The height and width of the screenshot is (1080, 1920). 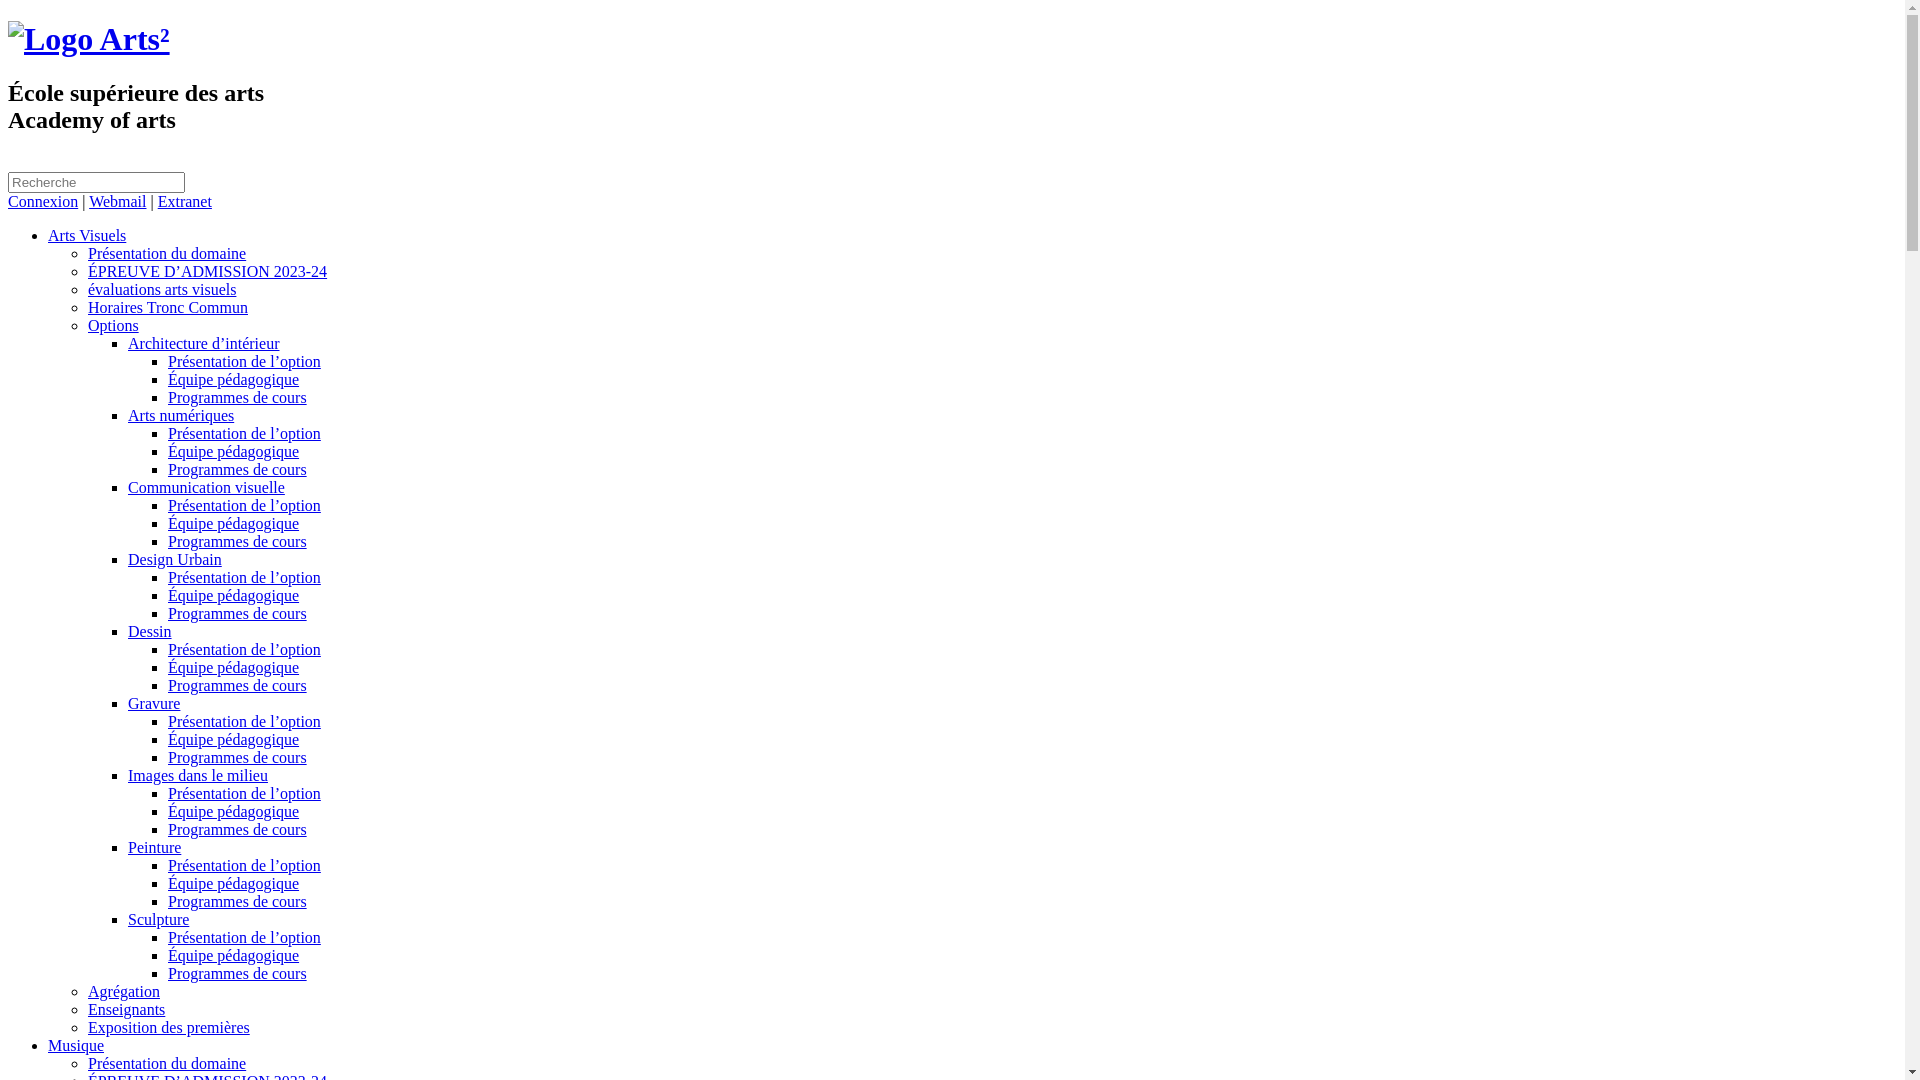 What do you see at coordinates (238, 542) in the screenshot?
I see `Programmes de cours` at bounding box center [238, 542].